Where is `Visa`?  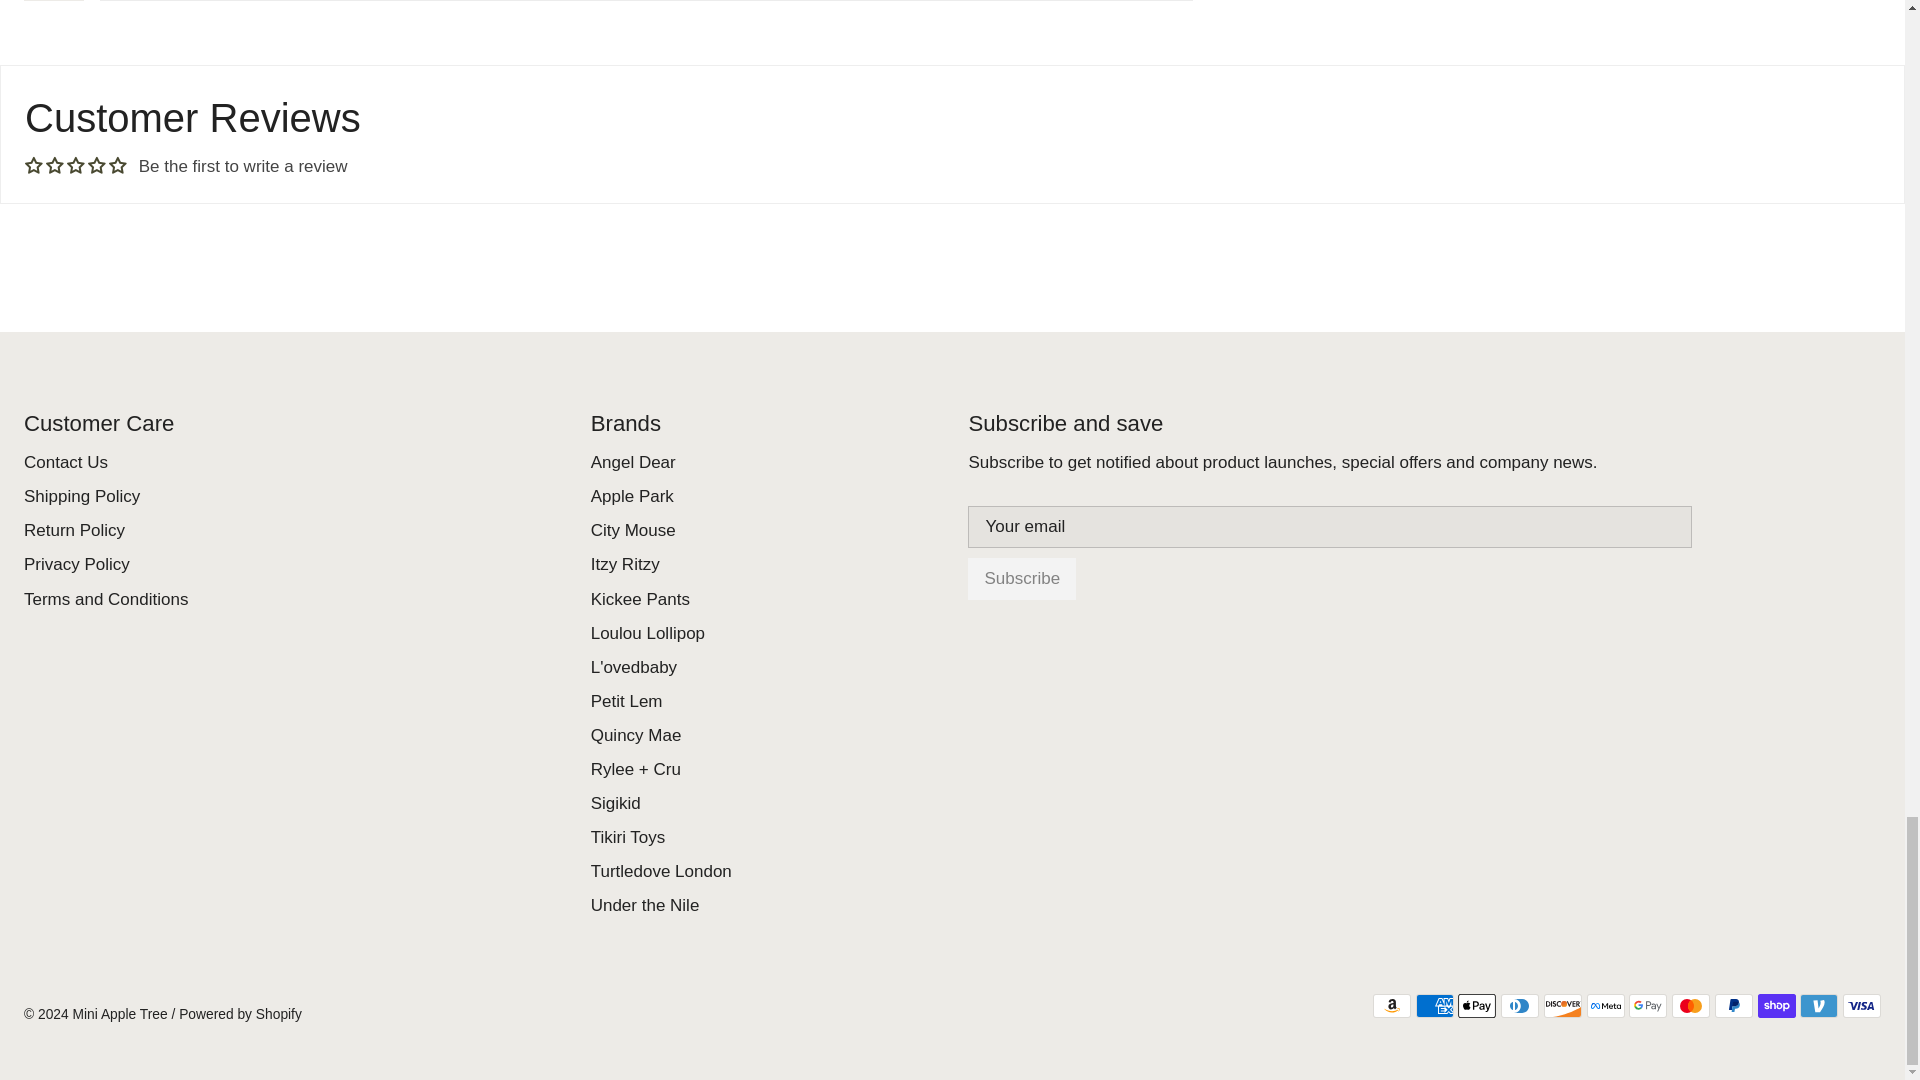 Visa is located at coordinates (1862, 1006).